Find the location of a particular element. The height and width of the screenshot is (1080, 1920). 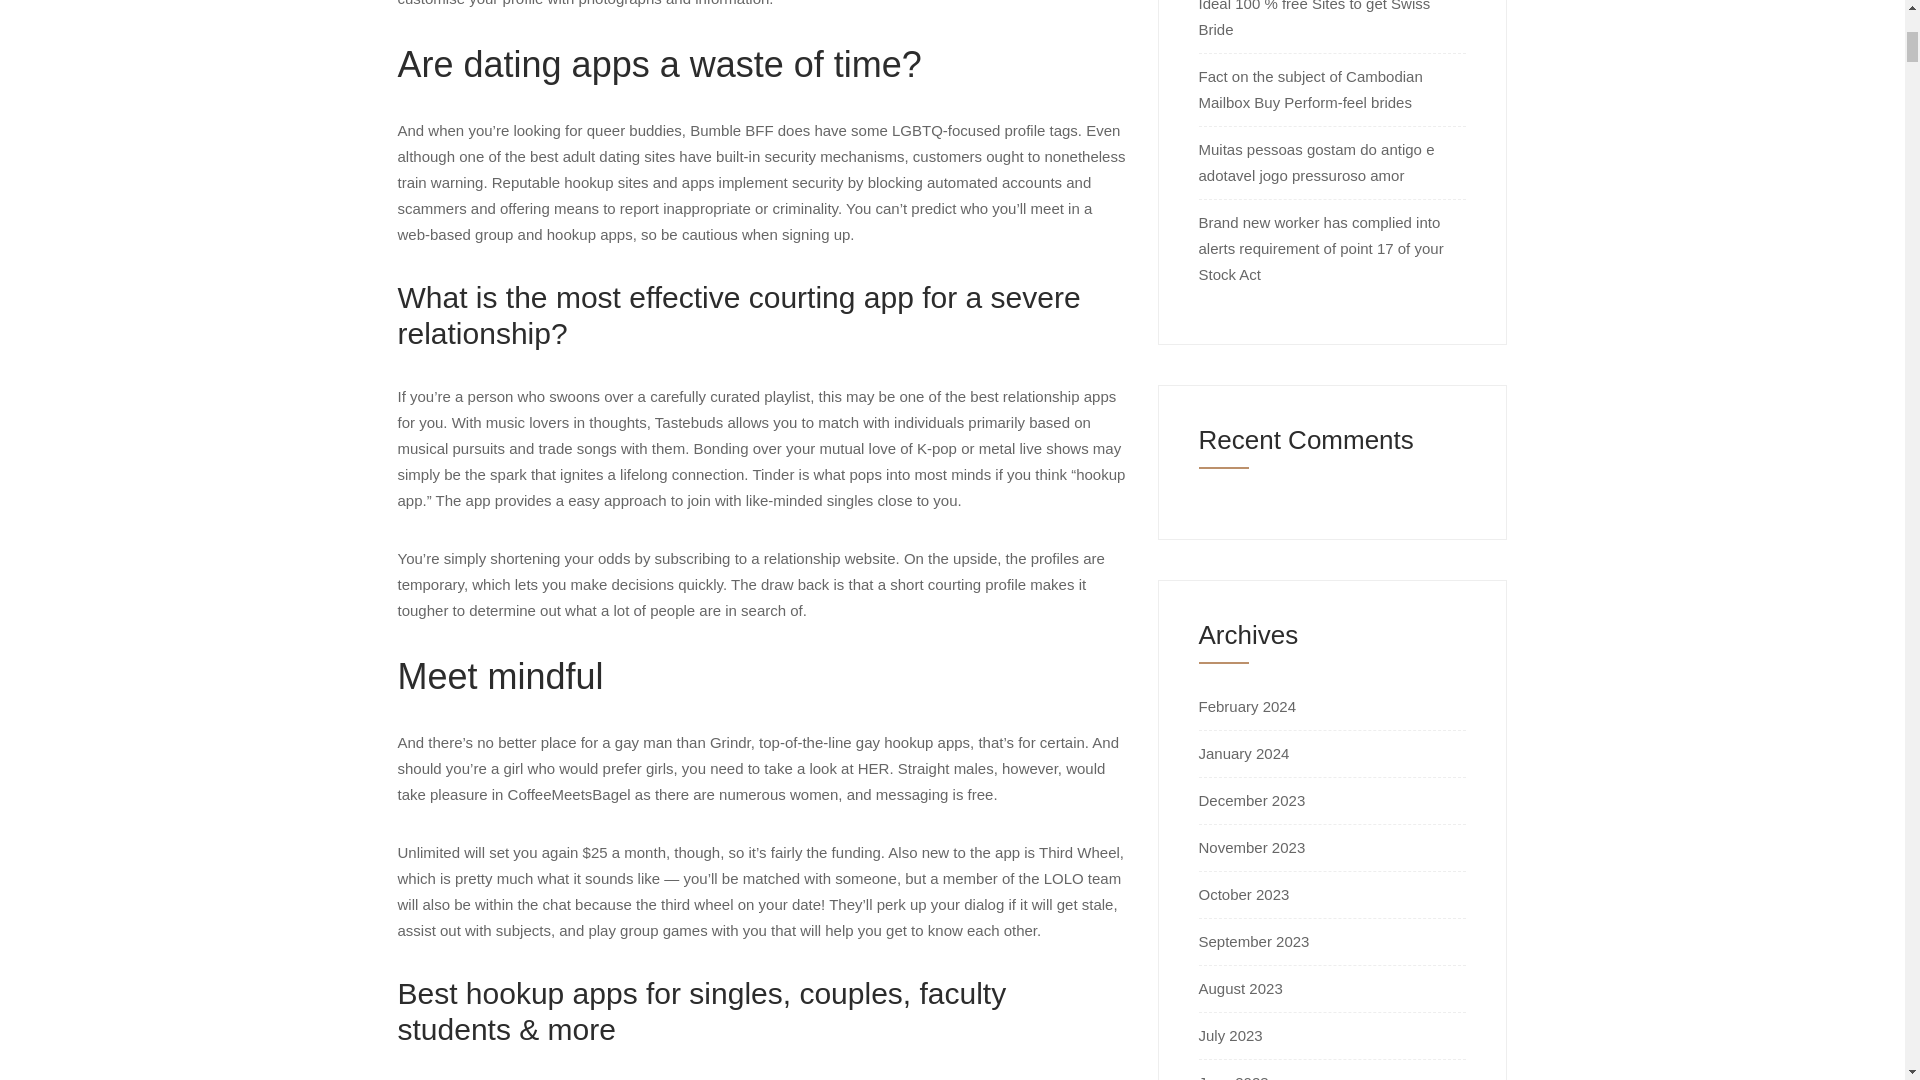

October 2023 is located at coordinates (1243, 894).